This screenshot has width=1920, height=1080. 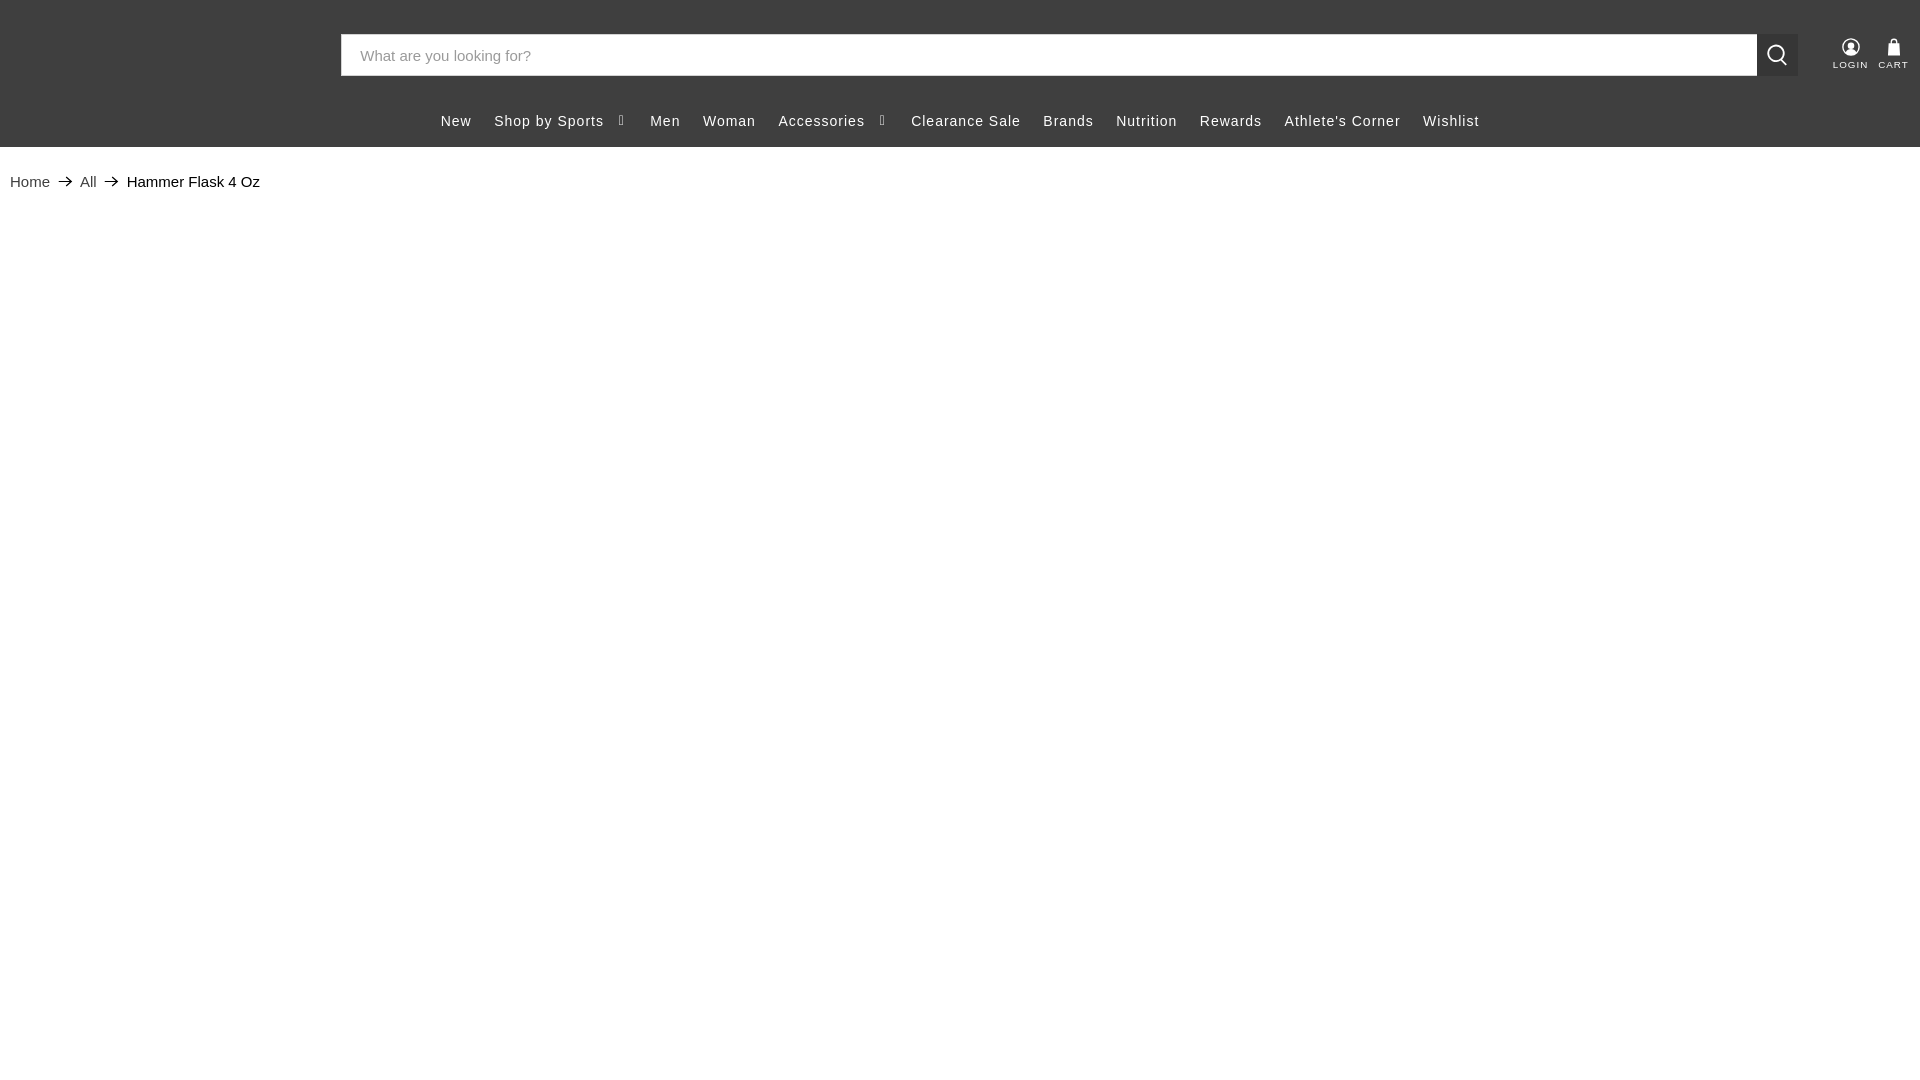 I want to click on Shop by Sports, so click(x=561, y=121).